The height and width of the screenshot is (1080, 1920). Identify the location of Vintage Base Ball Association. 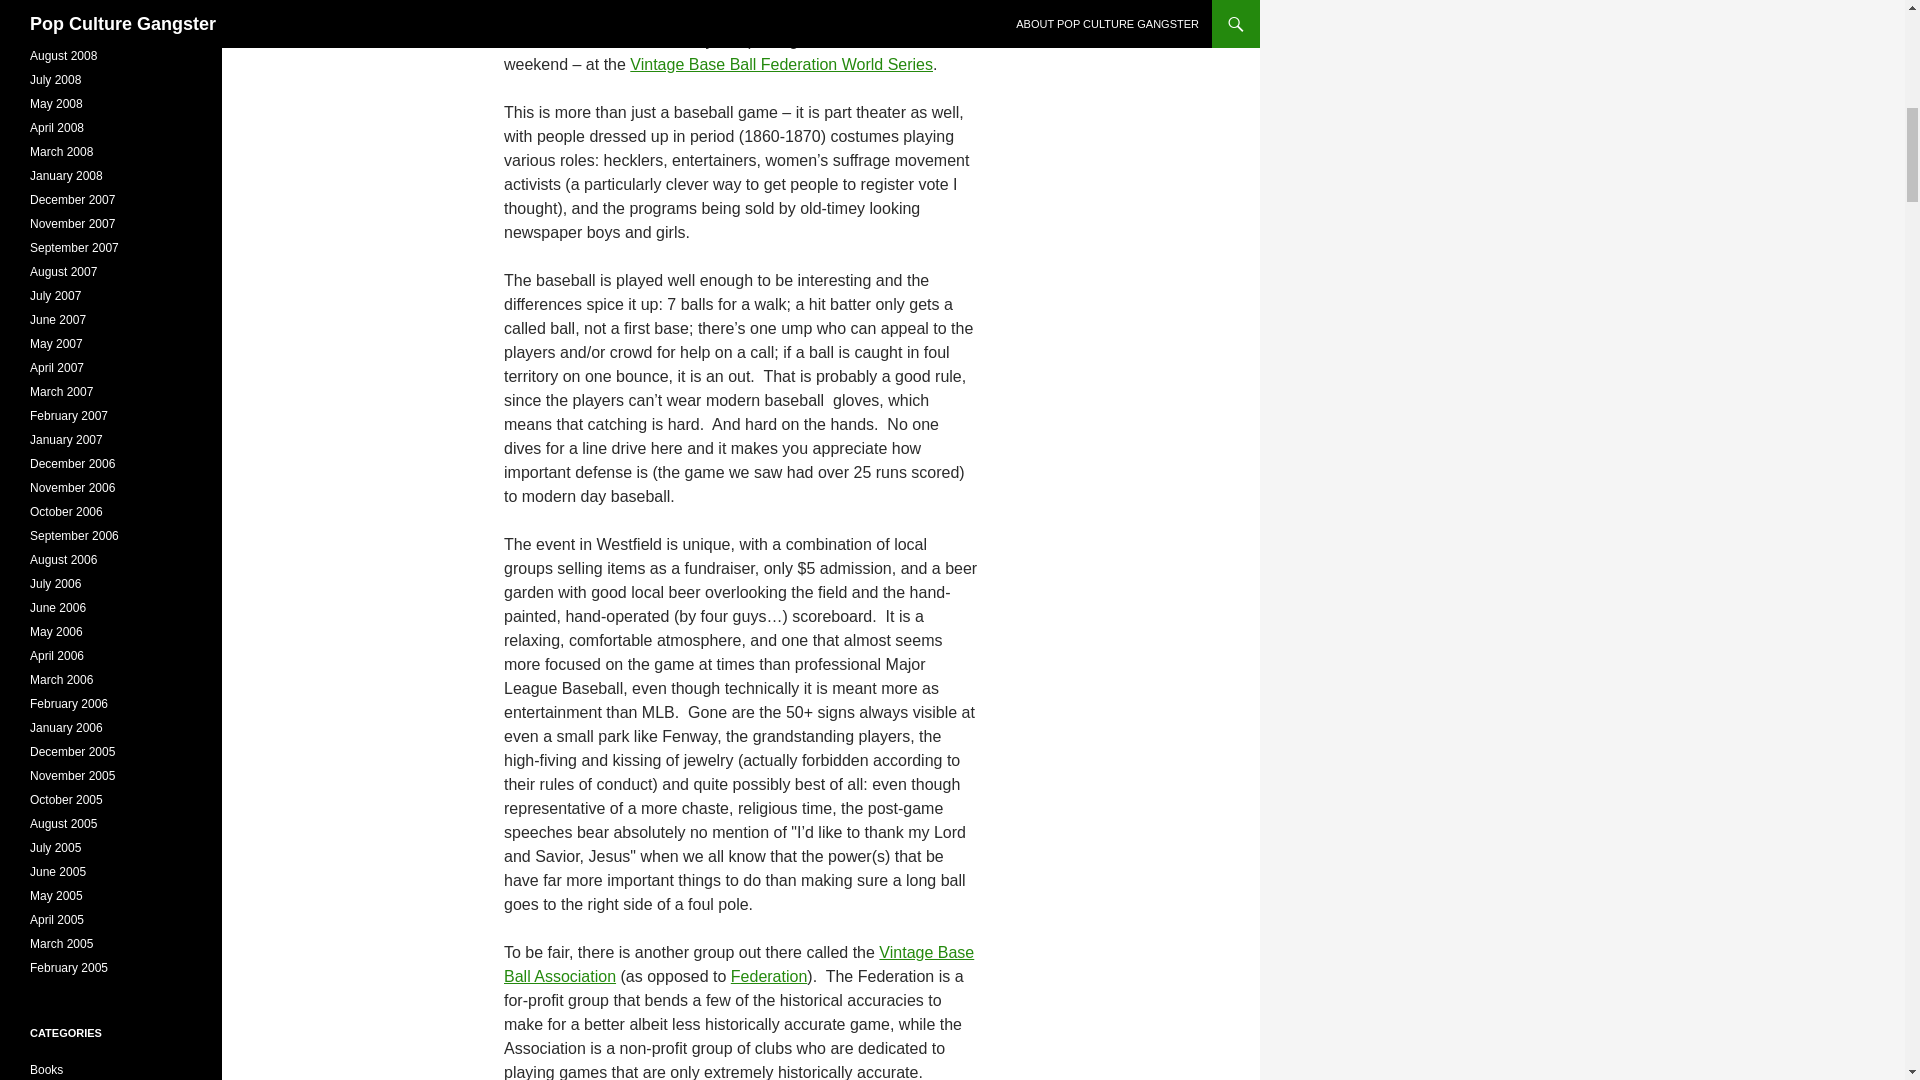
(738, 964).